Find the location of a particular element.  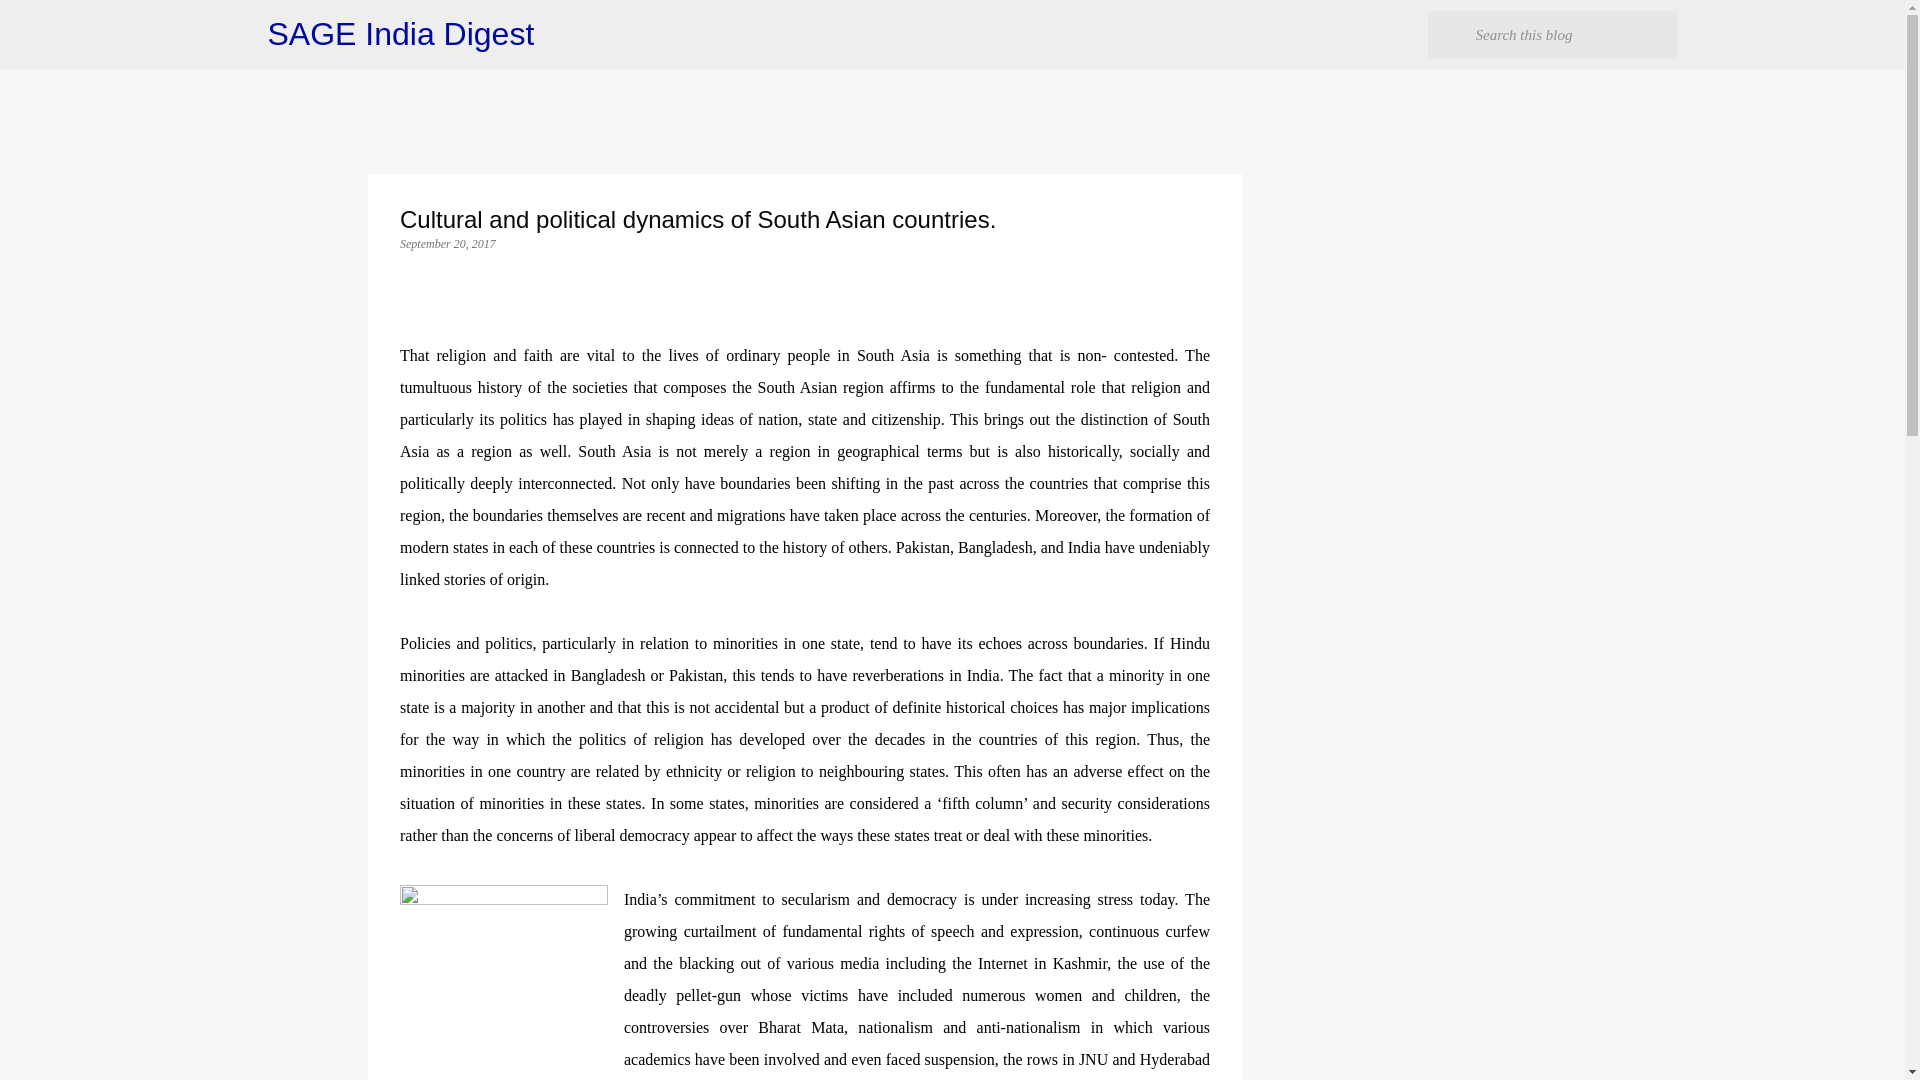

SAGE India Digest is located at coordinates (402, 34).